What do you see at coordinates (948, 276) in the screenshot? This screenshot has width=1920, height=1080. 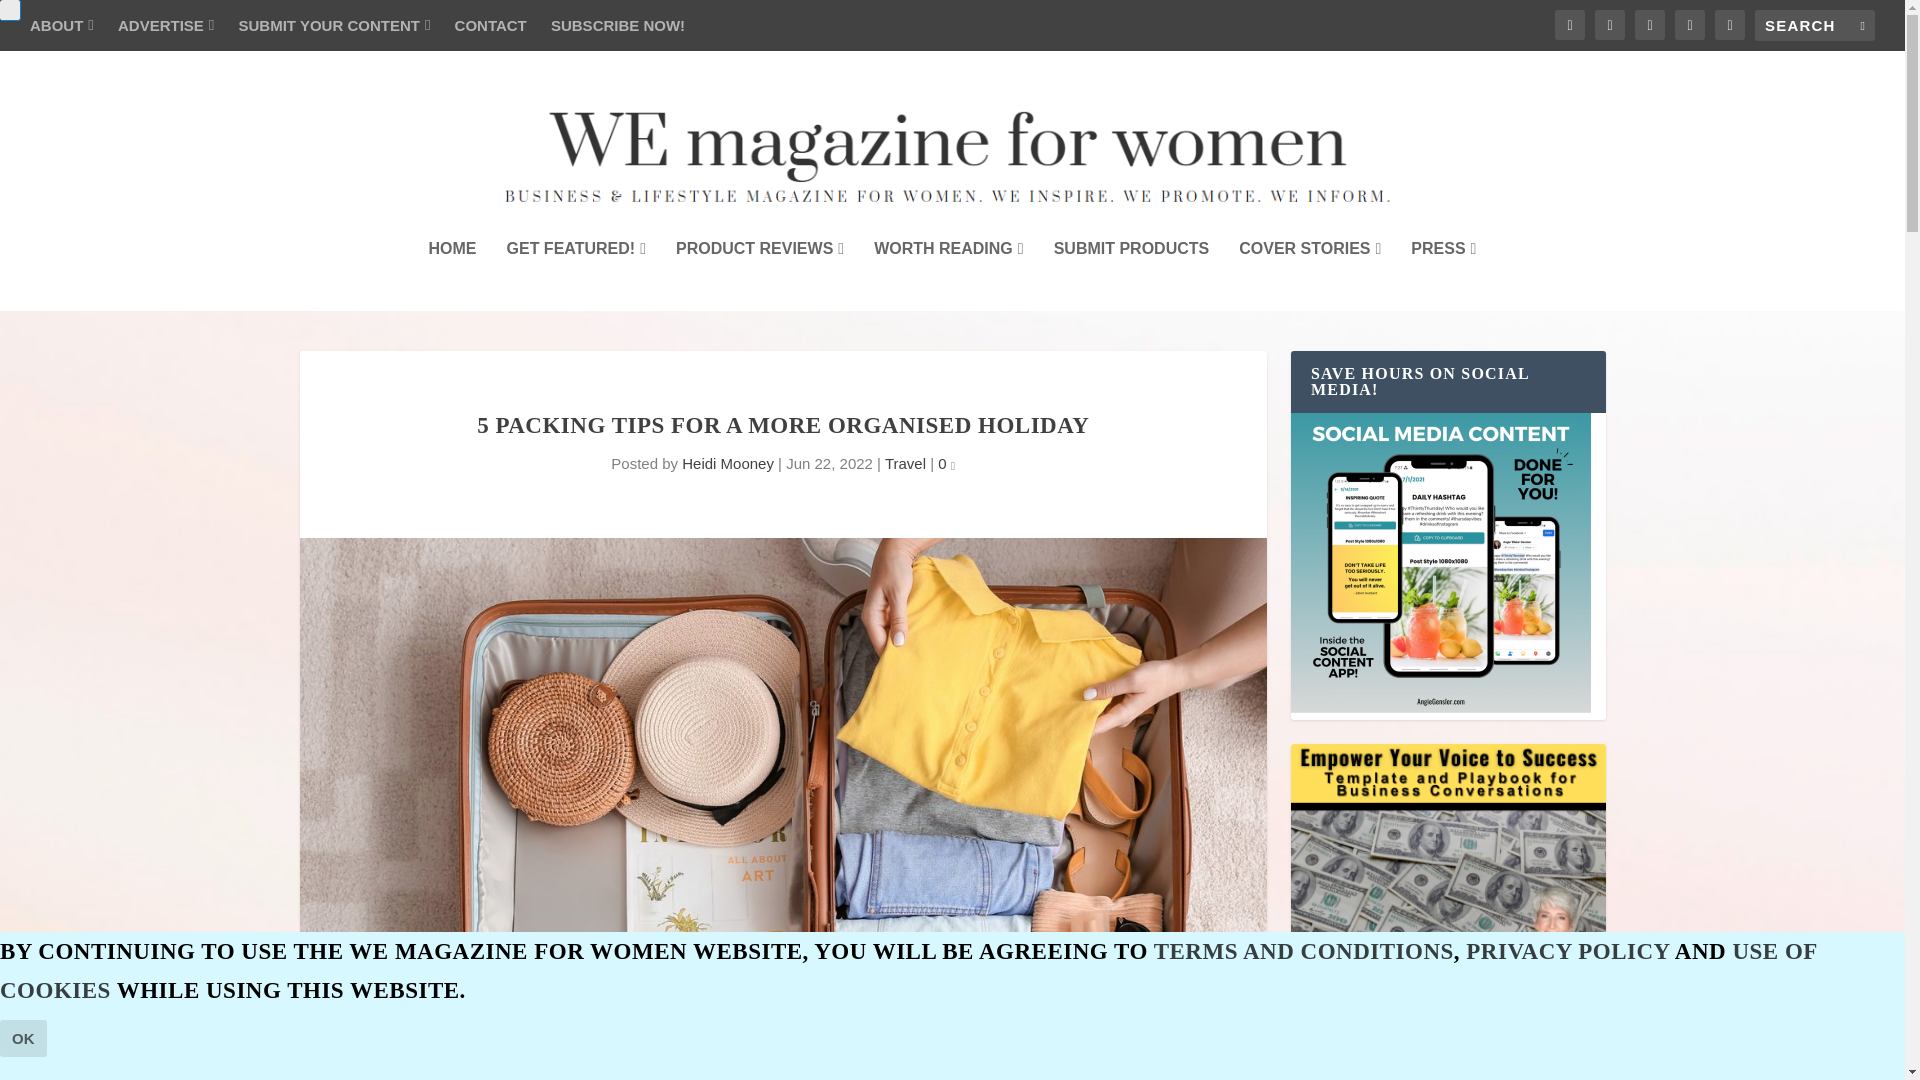 I see `WORTH READING` at bounding box center [948, 276].